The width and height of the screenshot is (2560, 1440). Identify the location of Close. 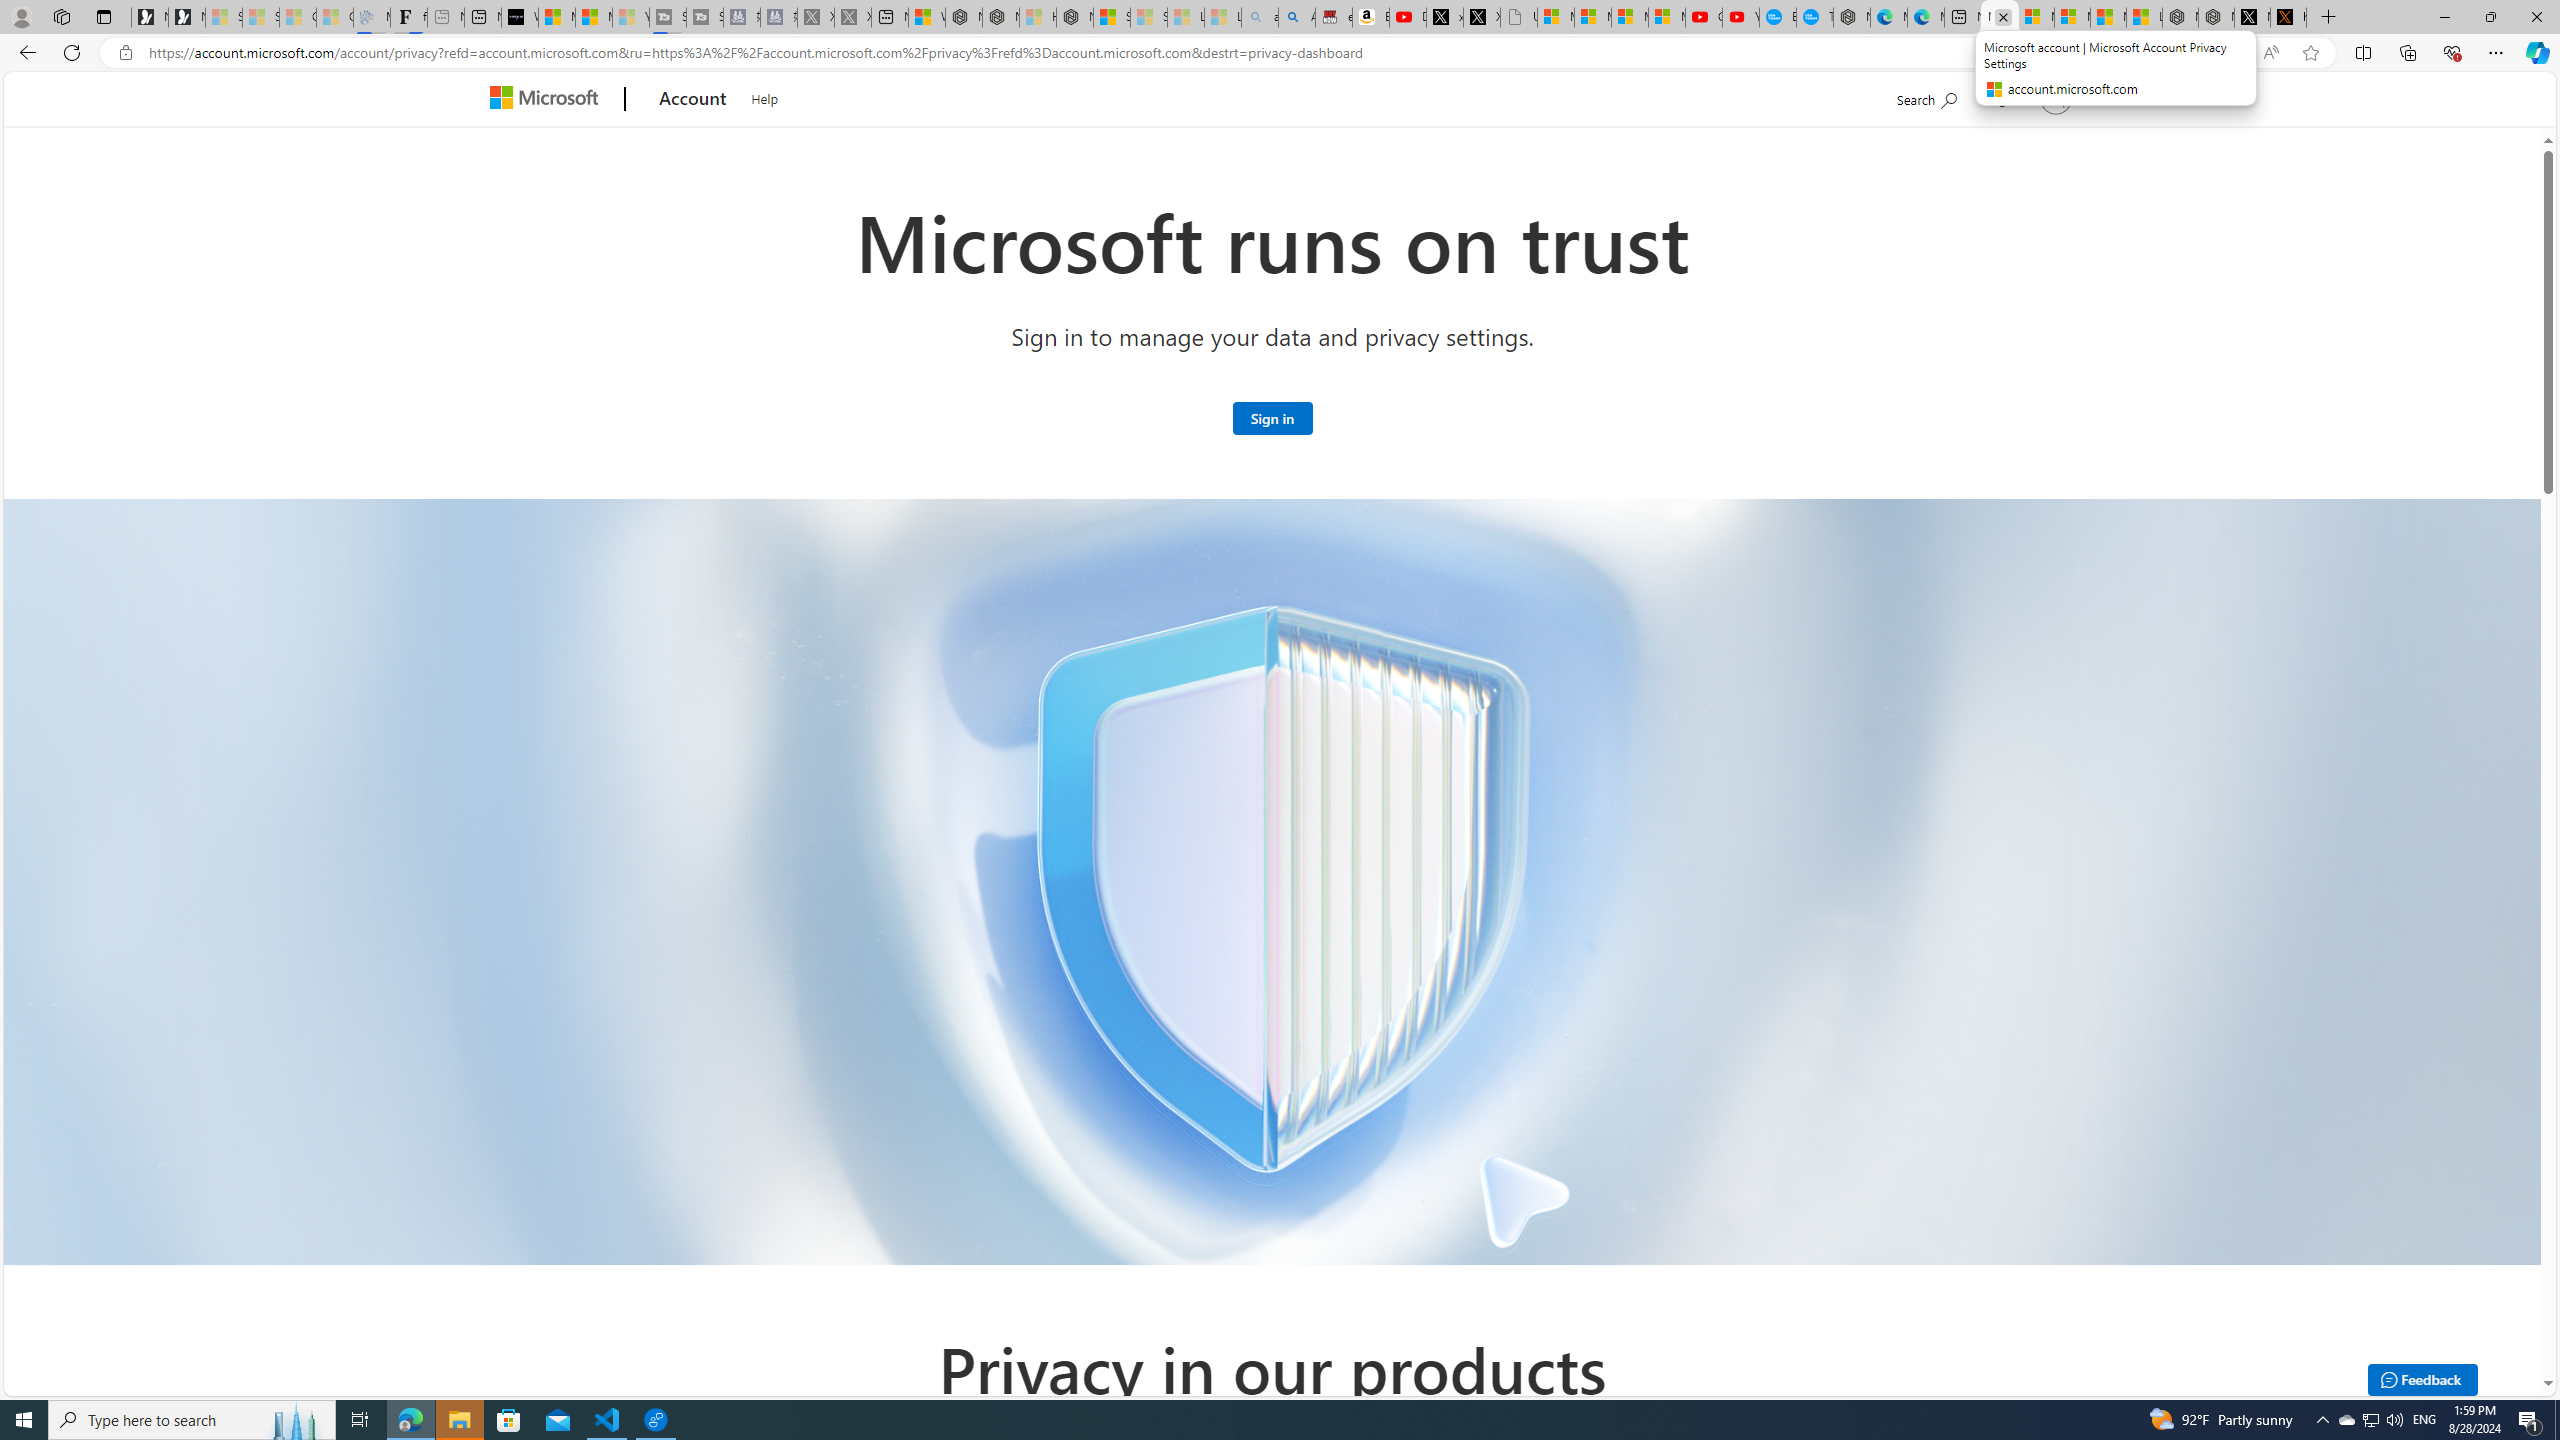
(2536, 17).